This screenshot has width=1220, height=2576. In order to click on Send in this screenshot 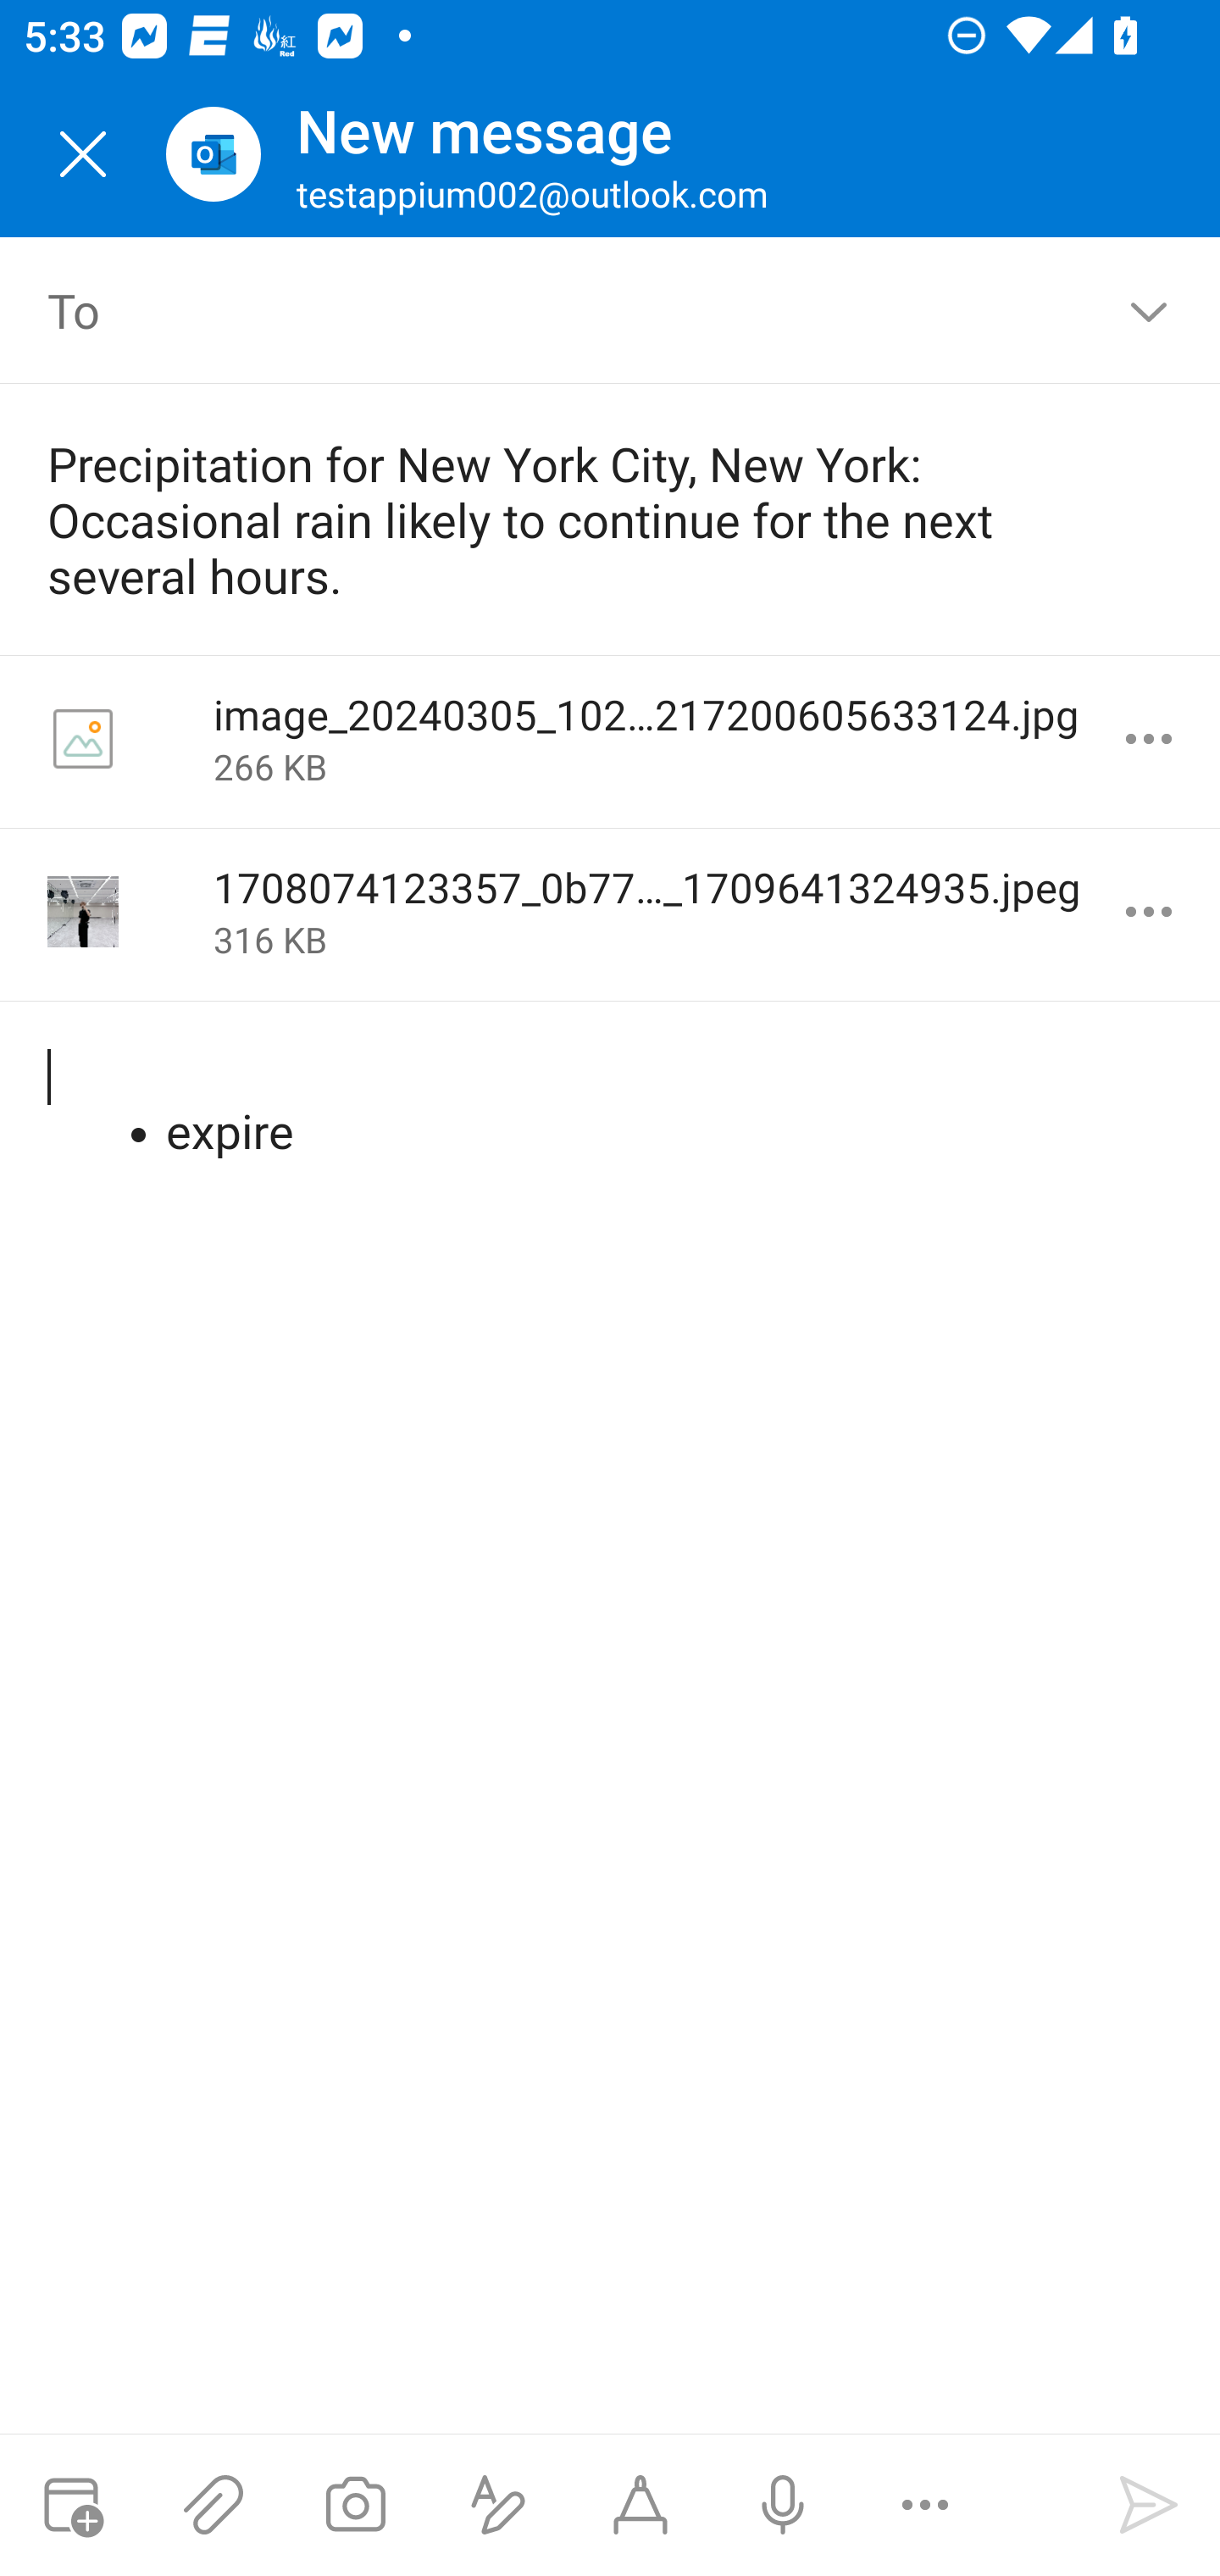, I will do `click(1149, 2505)`.